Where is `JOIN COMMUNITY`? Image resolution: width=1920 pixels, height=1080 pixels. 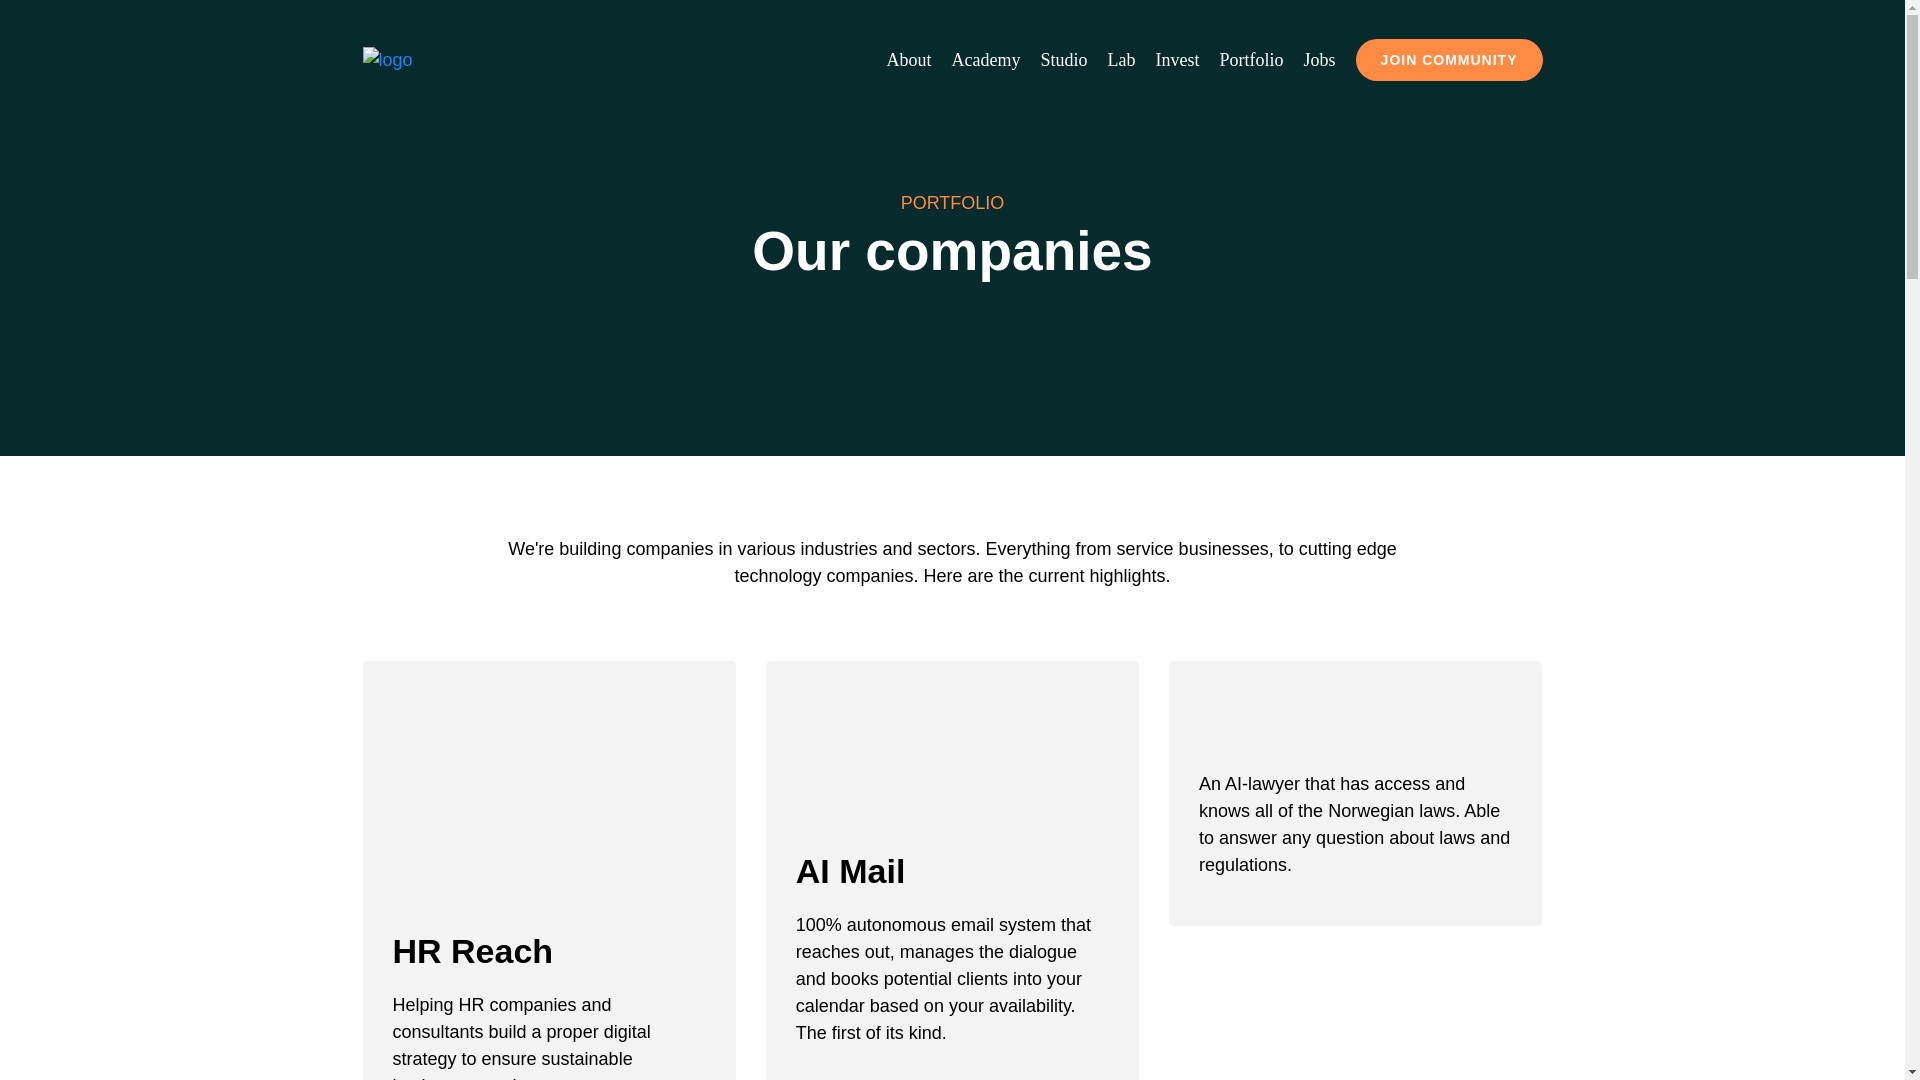
JOIN COMMUNITY is located at coordinates (1449, 60).